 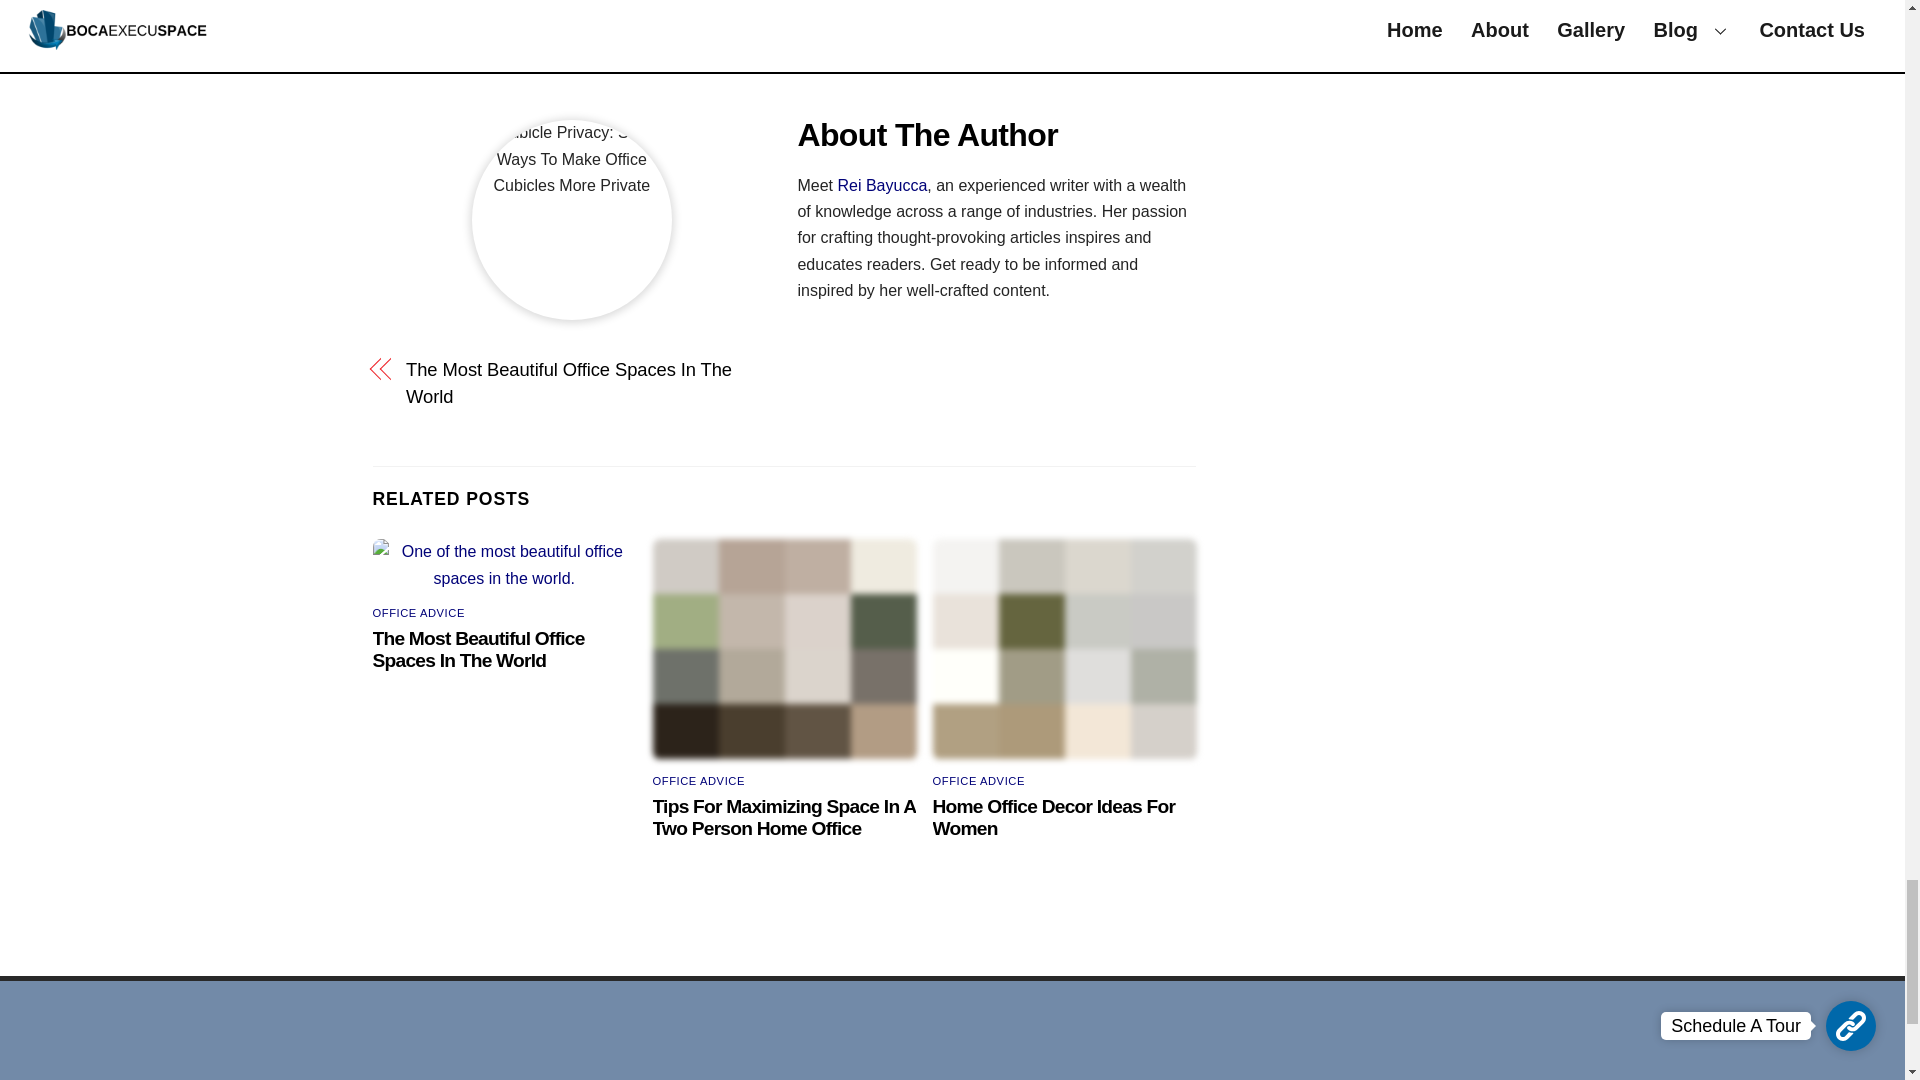 I want to click on Rei Bayucca, so click(x=882, y=186).